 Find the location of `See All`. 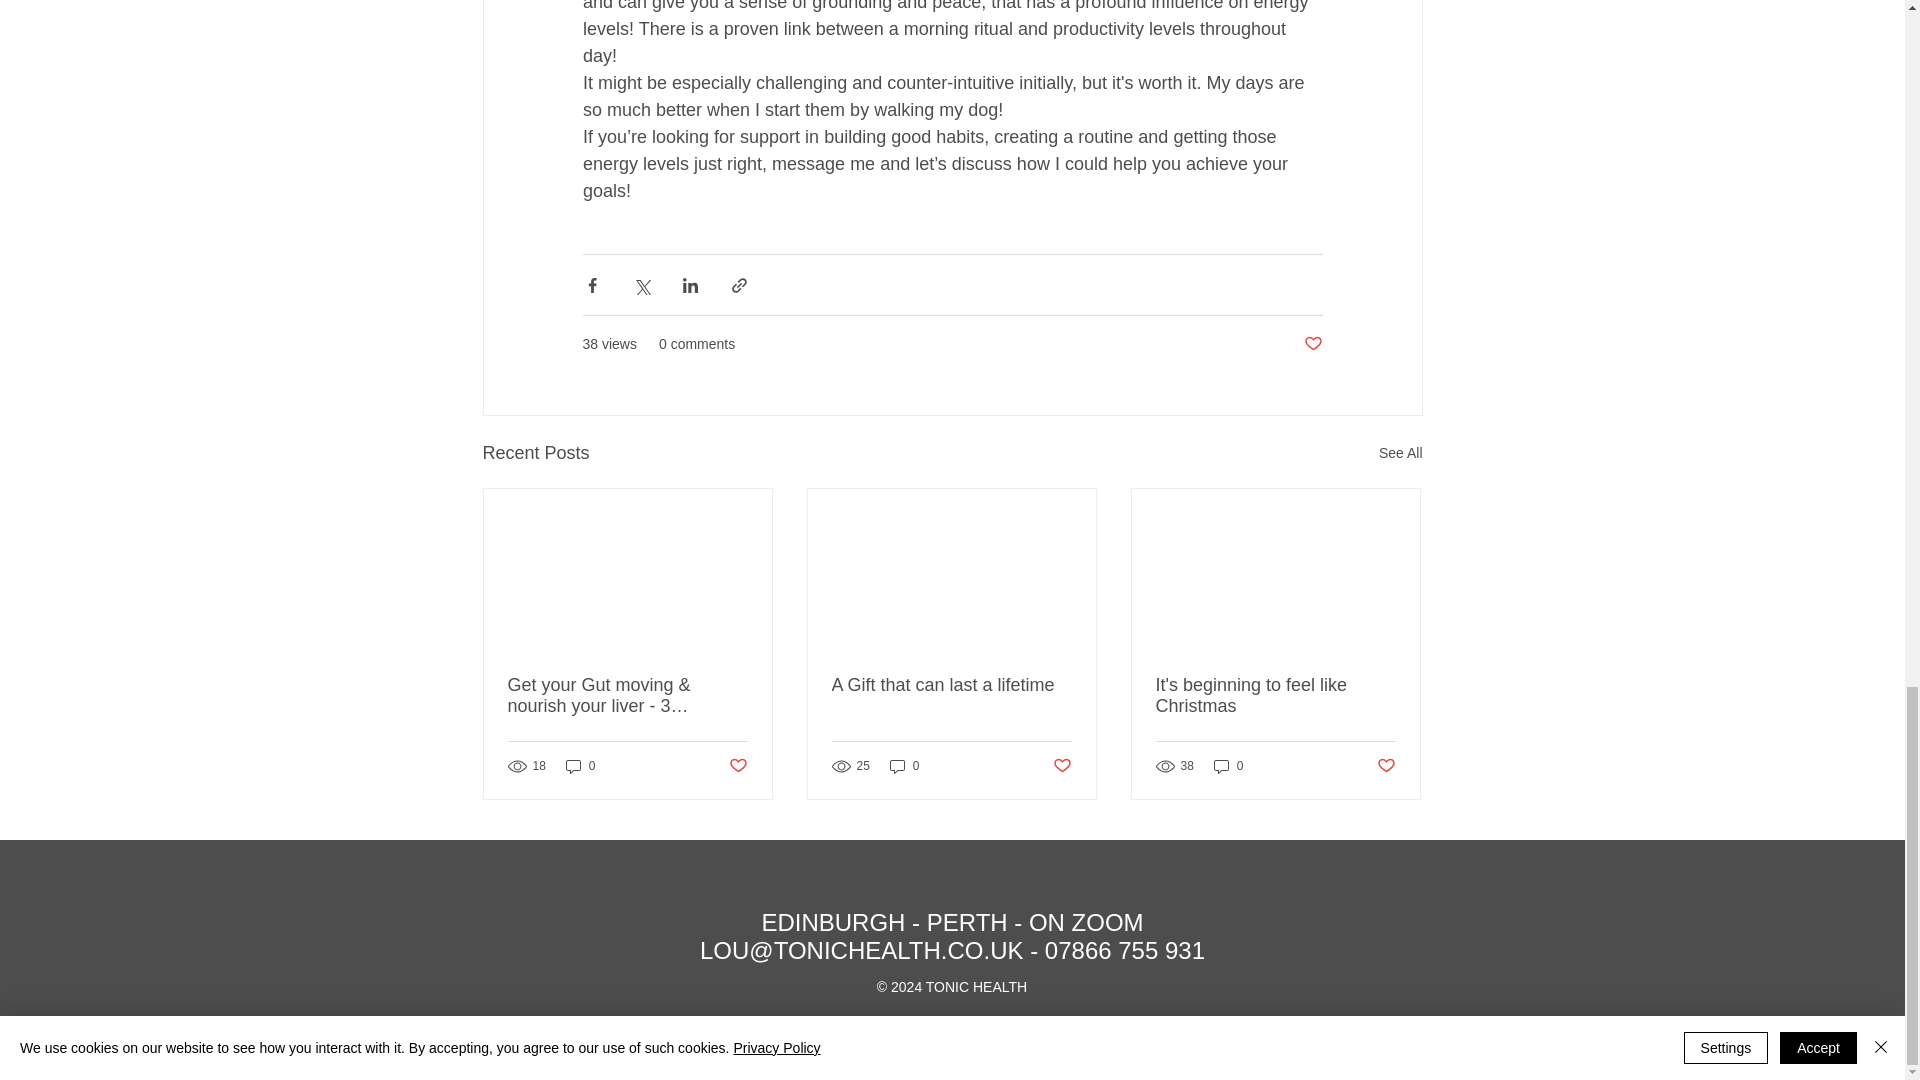

See All is located at coordinates (1400, 452).